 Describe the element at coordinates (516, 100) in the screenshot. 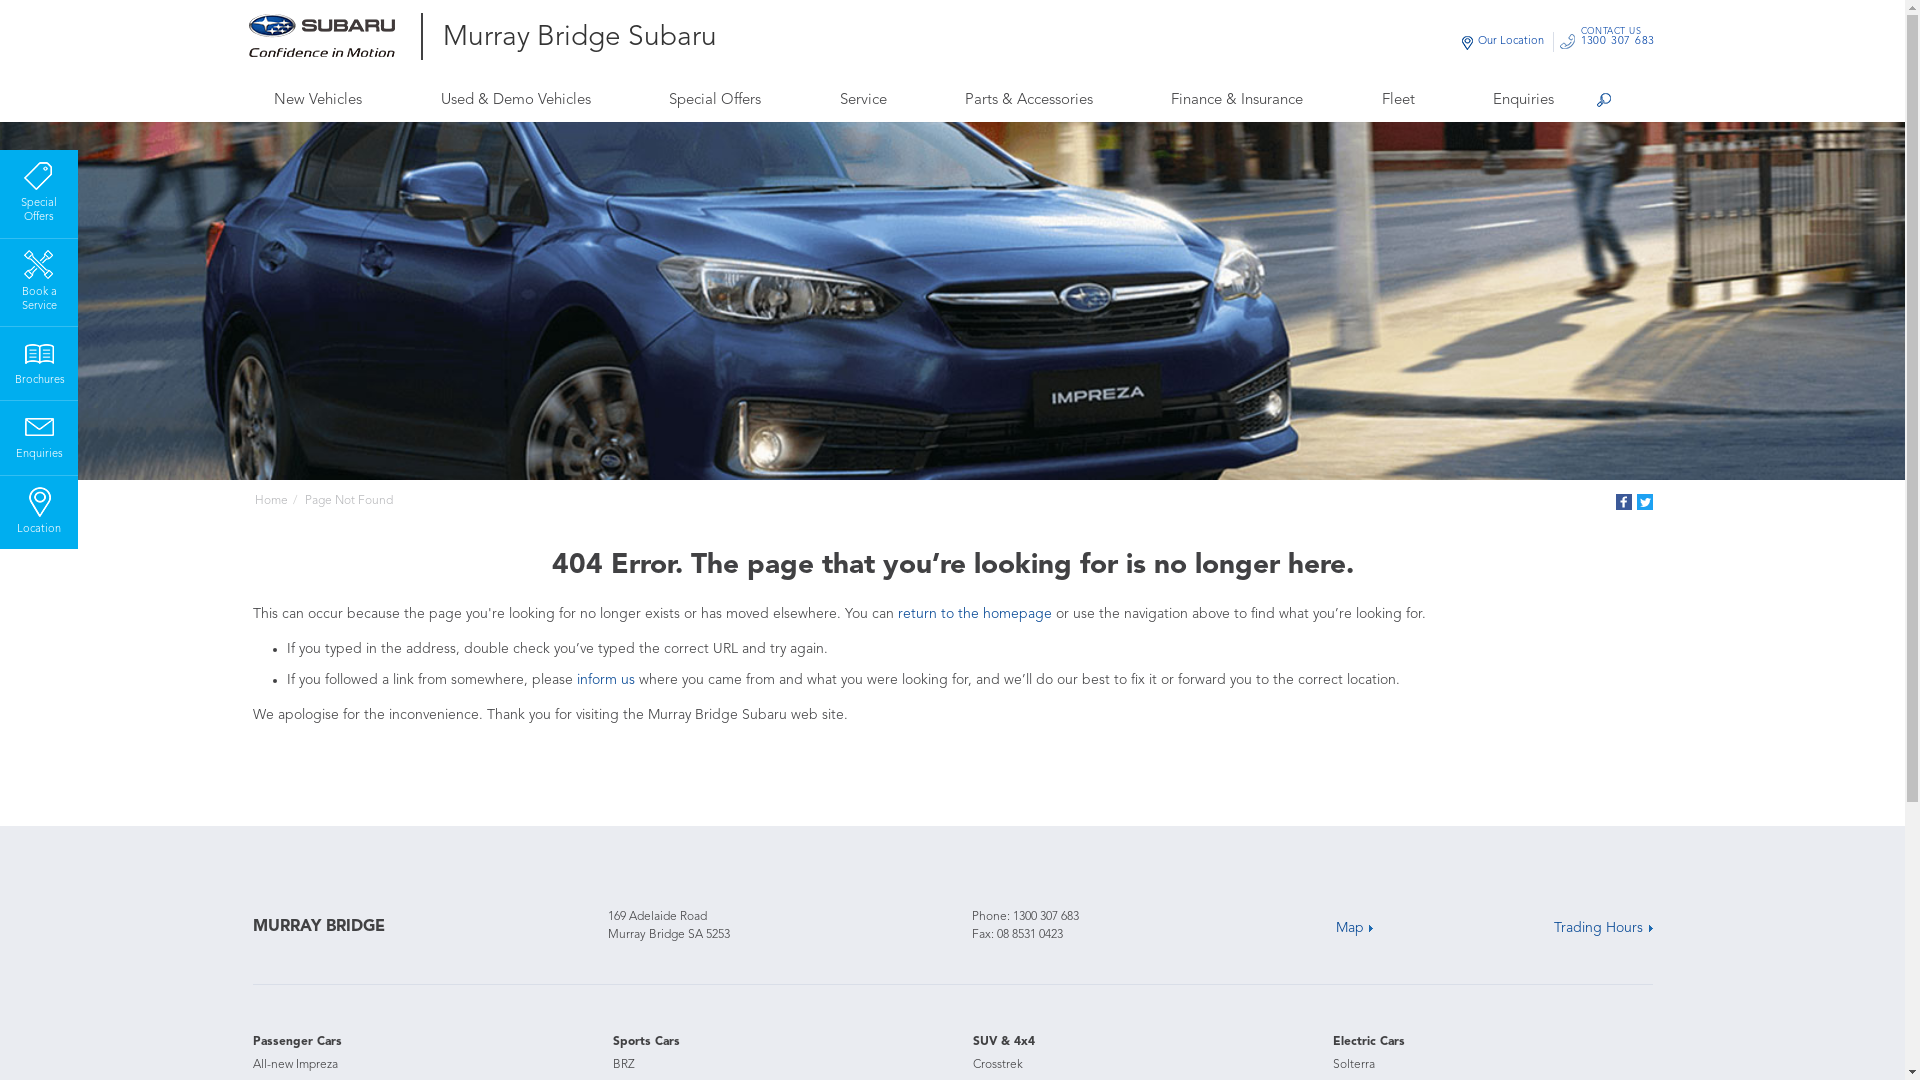

I see `Used & Demo Vehicles` at that location.